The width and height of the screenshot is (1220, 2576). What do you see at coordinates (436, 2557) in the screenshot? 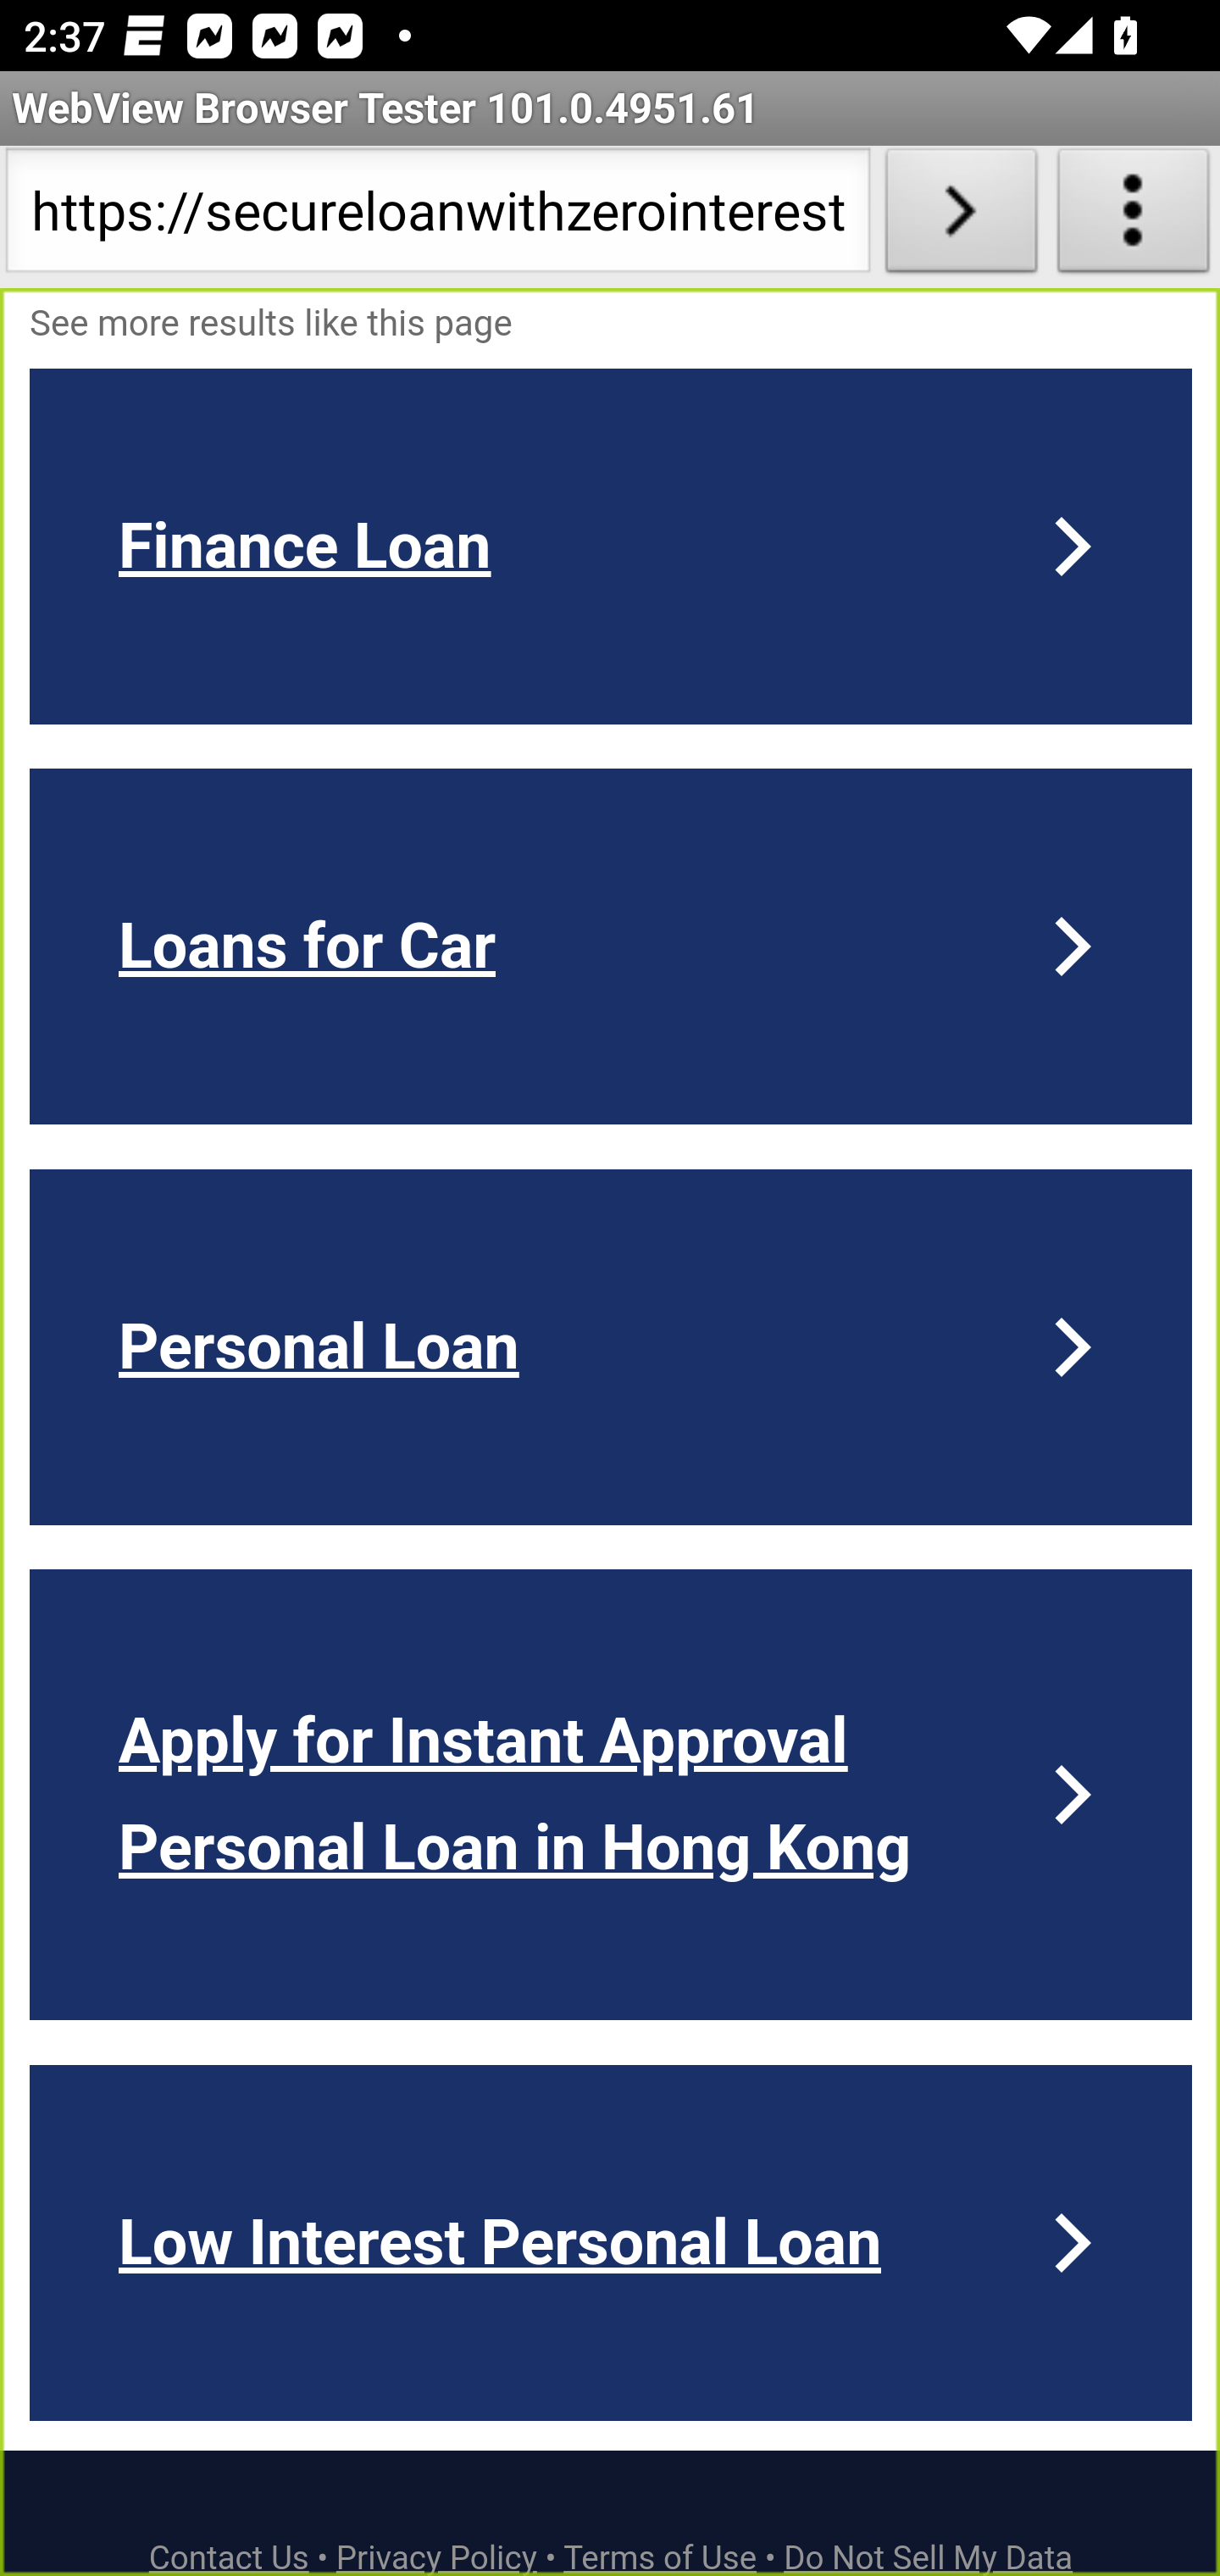
I see `Privacy Policy` at bounding box center [436, 2557].